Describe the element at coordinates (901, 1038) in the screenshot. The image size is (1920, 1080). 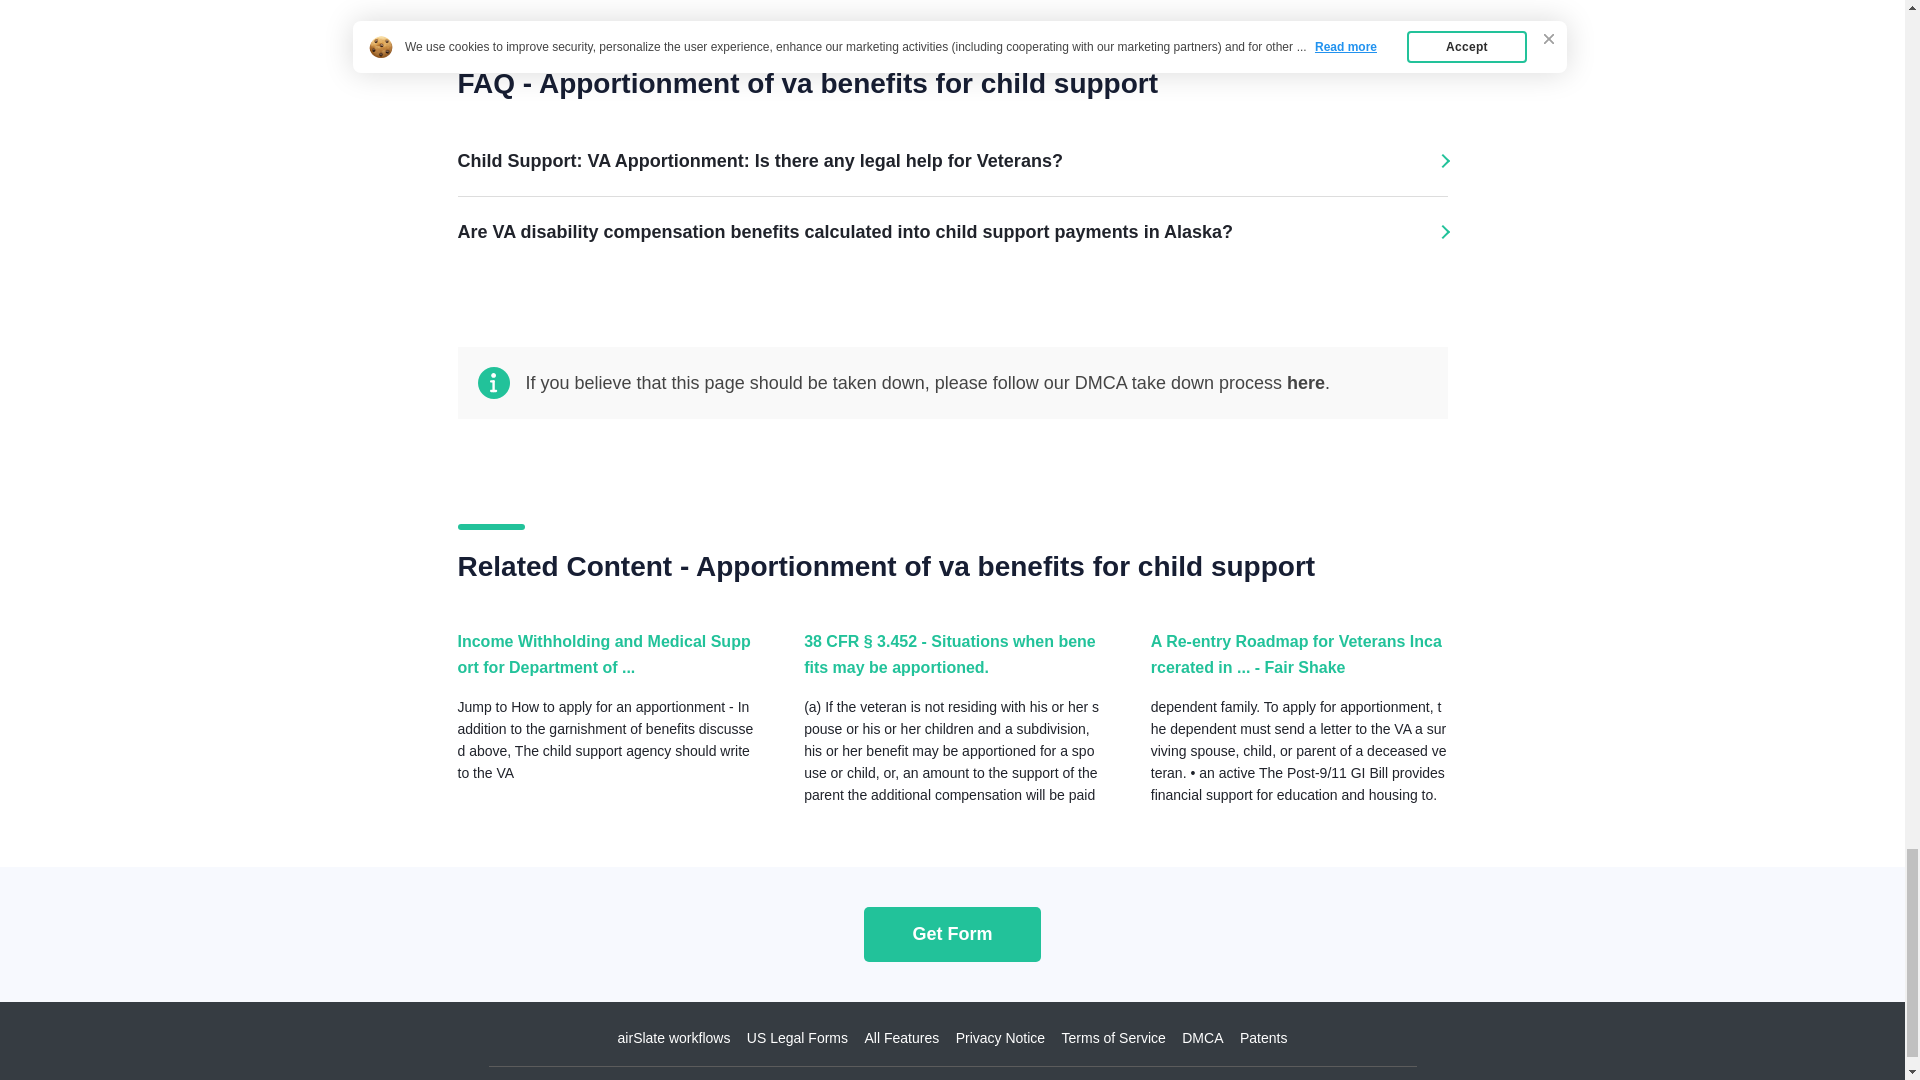
I see `All Features` at that location.